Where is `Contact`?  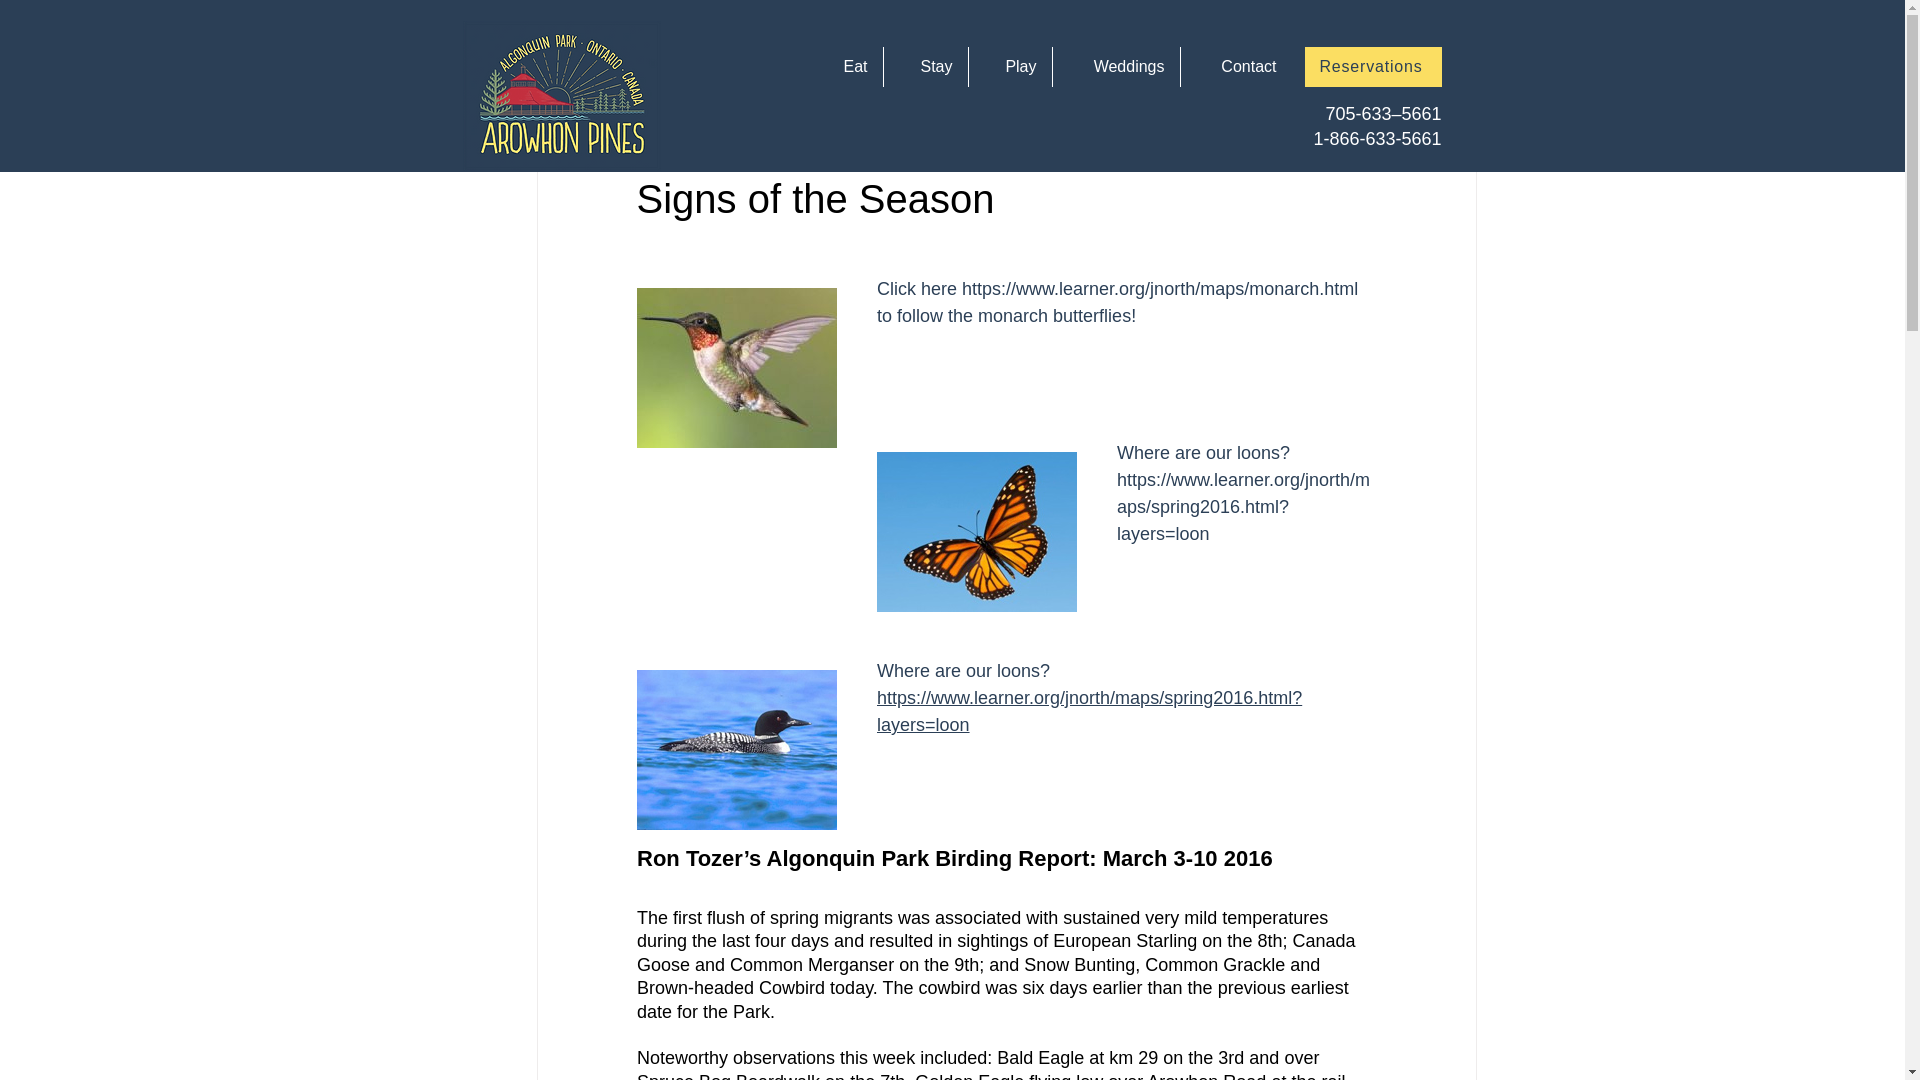
Contact is located at coordinates (1235, 67).